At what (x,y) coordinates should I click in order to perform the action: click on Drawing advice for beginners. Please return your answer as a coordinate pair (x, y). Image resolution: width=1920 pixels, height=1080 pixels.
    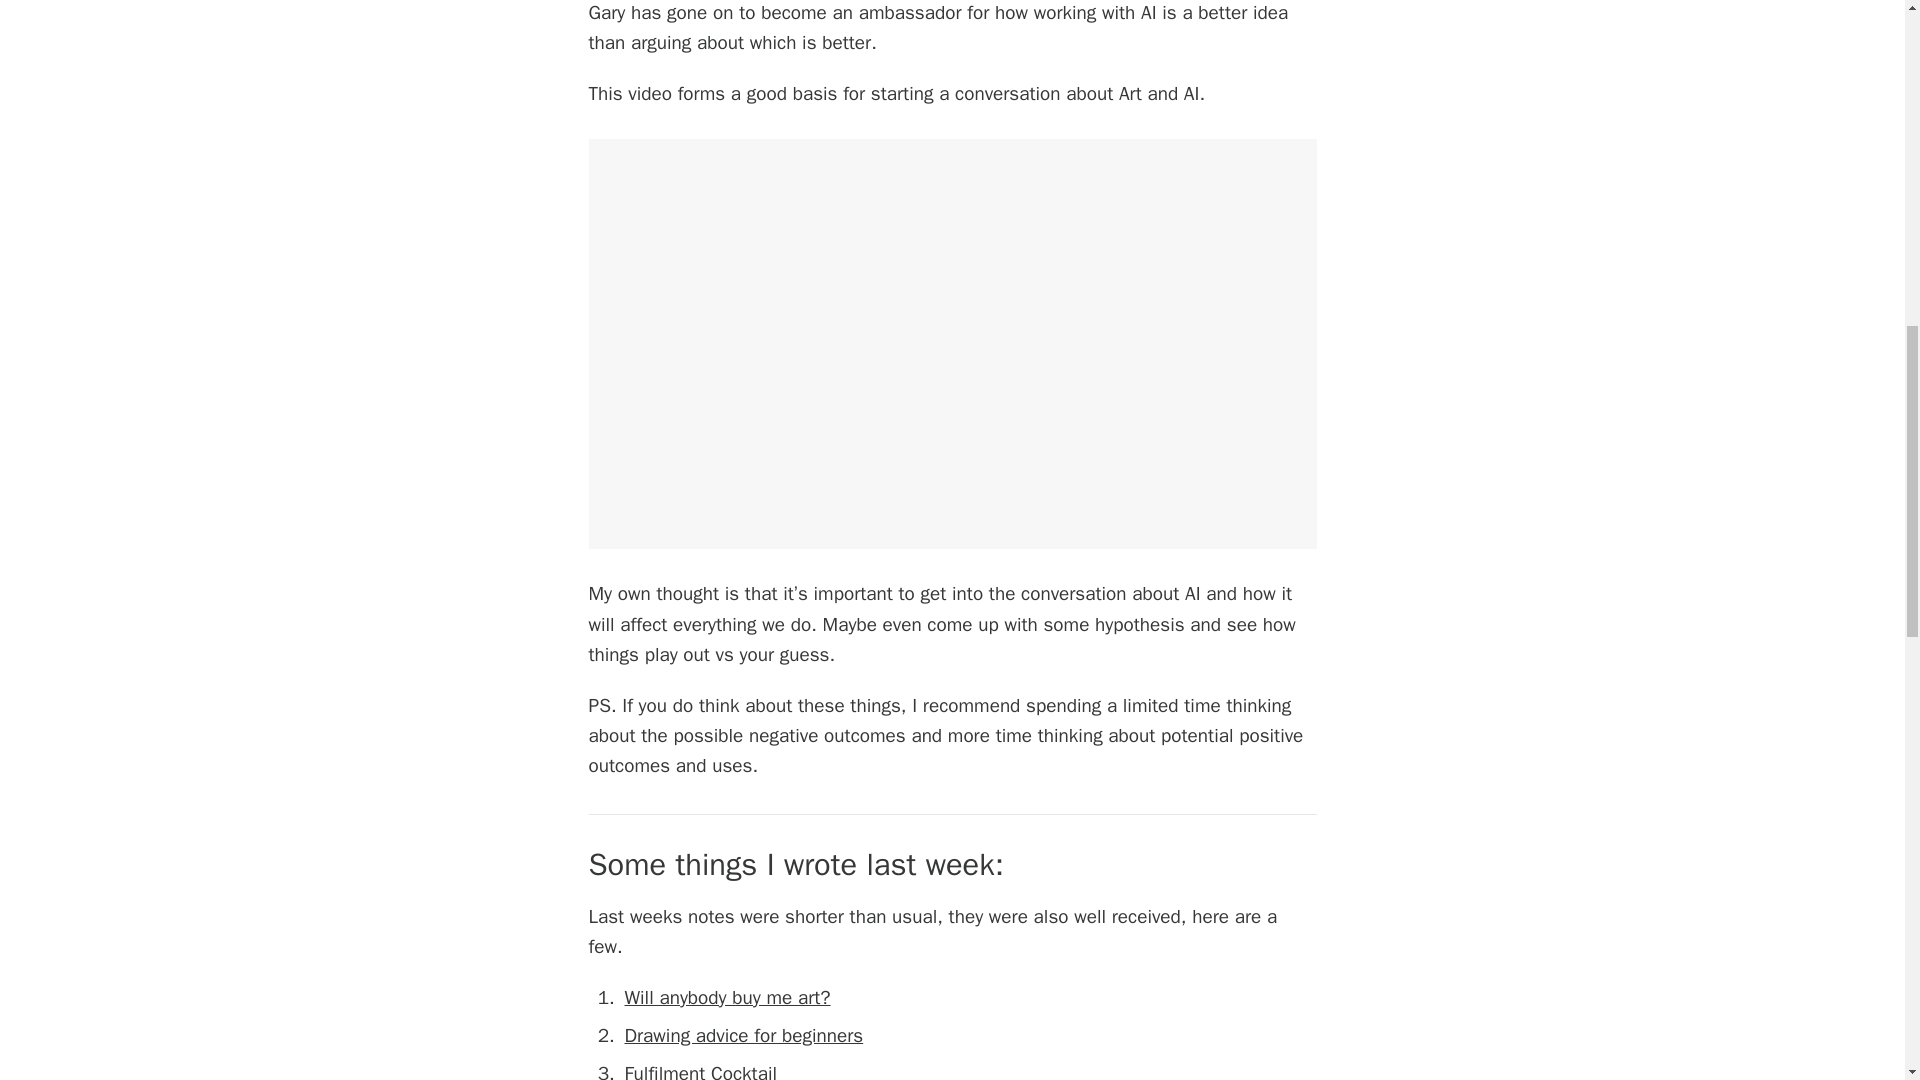
    Looking at the image, I should click on (743, 1035).